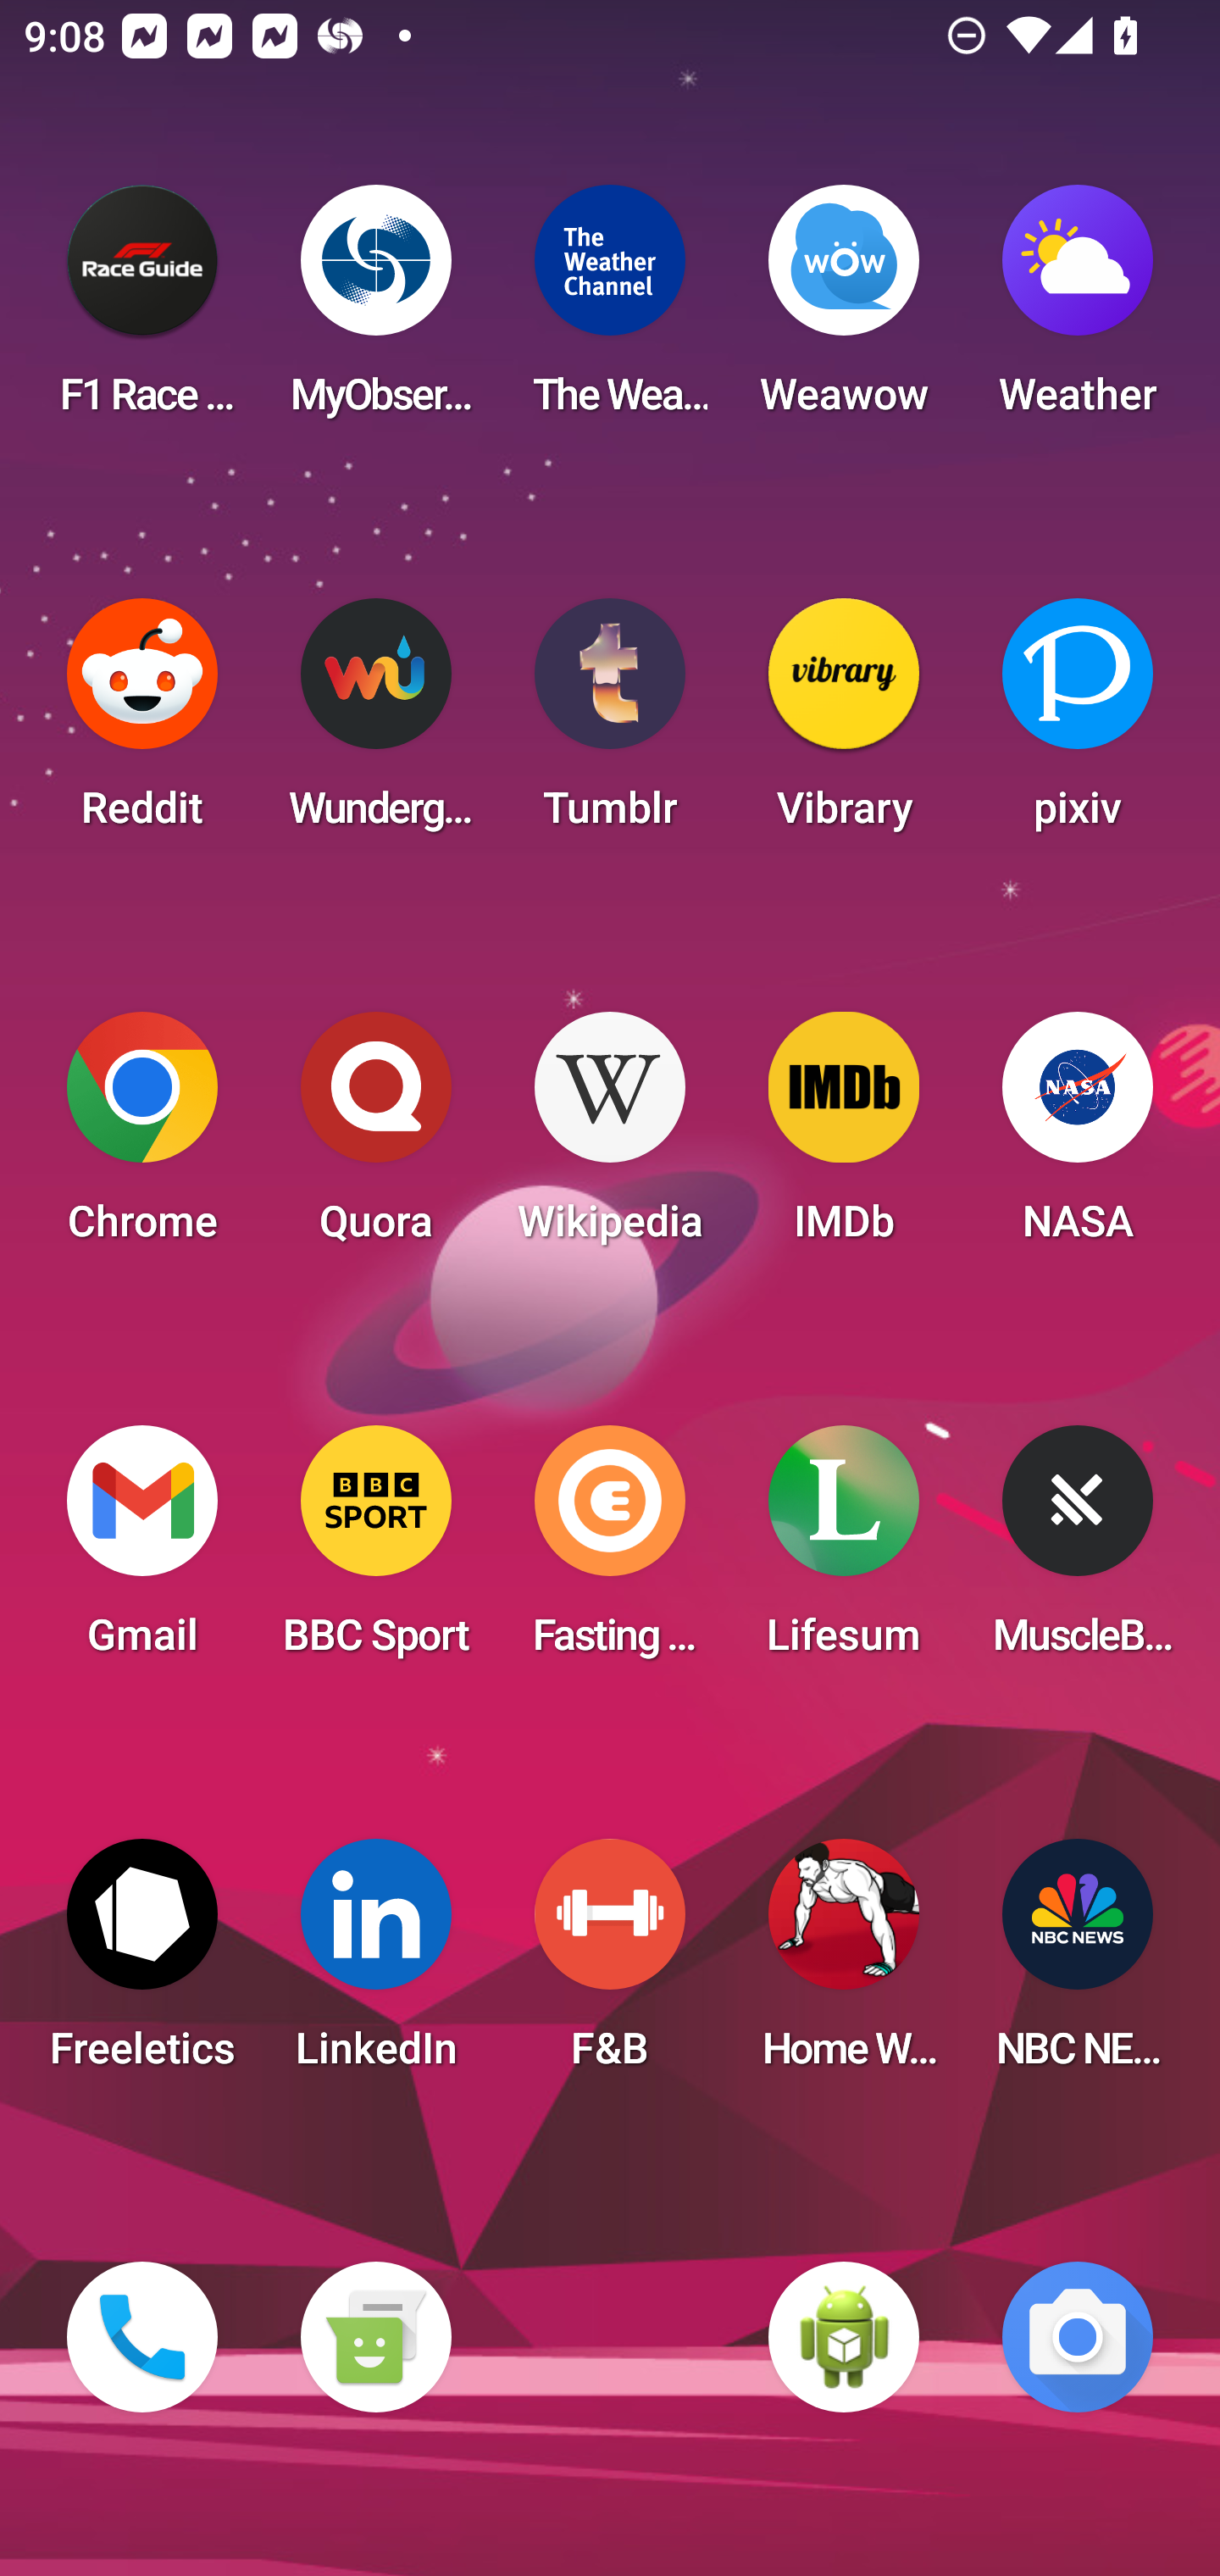 The image size is (1220, 2576). I want to click on Wikipedia, so click(610, 1137).